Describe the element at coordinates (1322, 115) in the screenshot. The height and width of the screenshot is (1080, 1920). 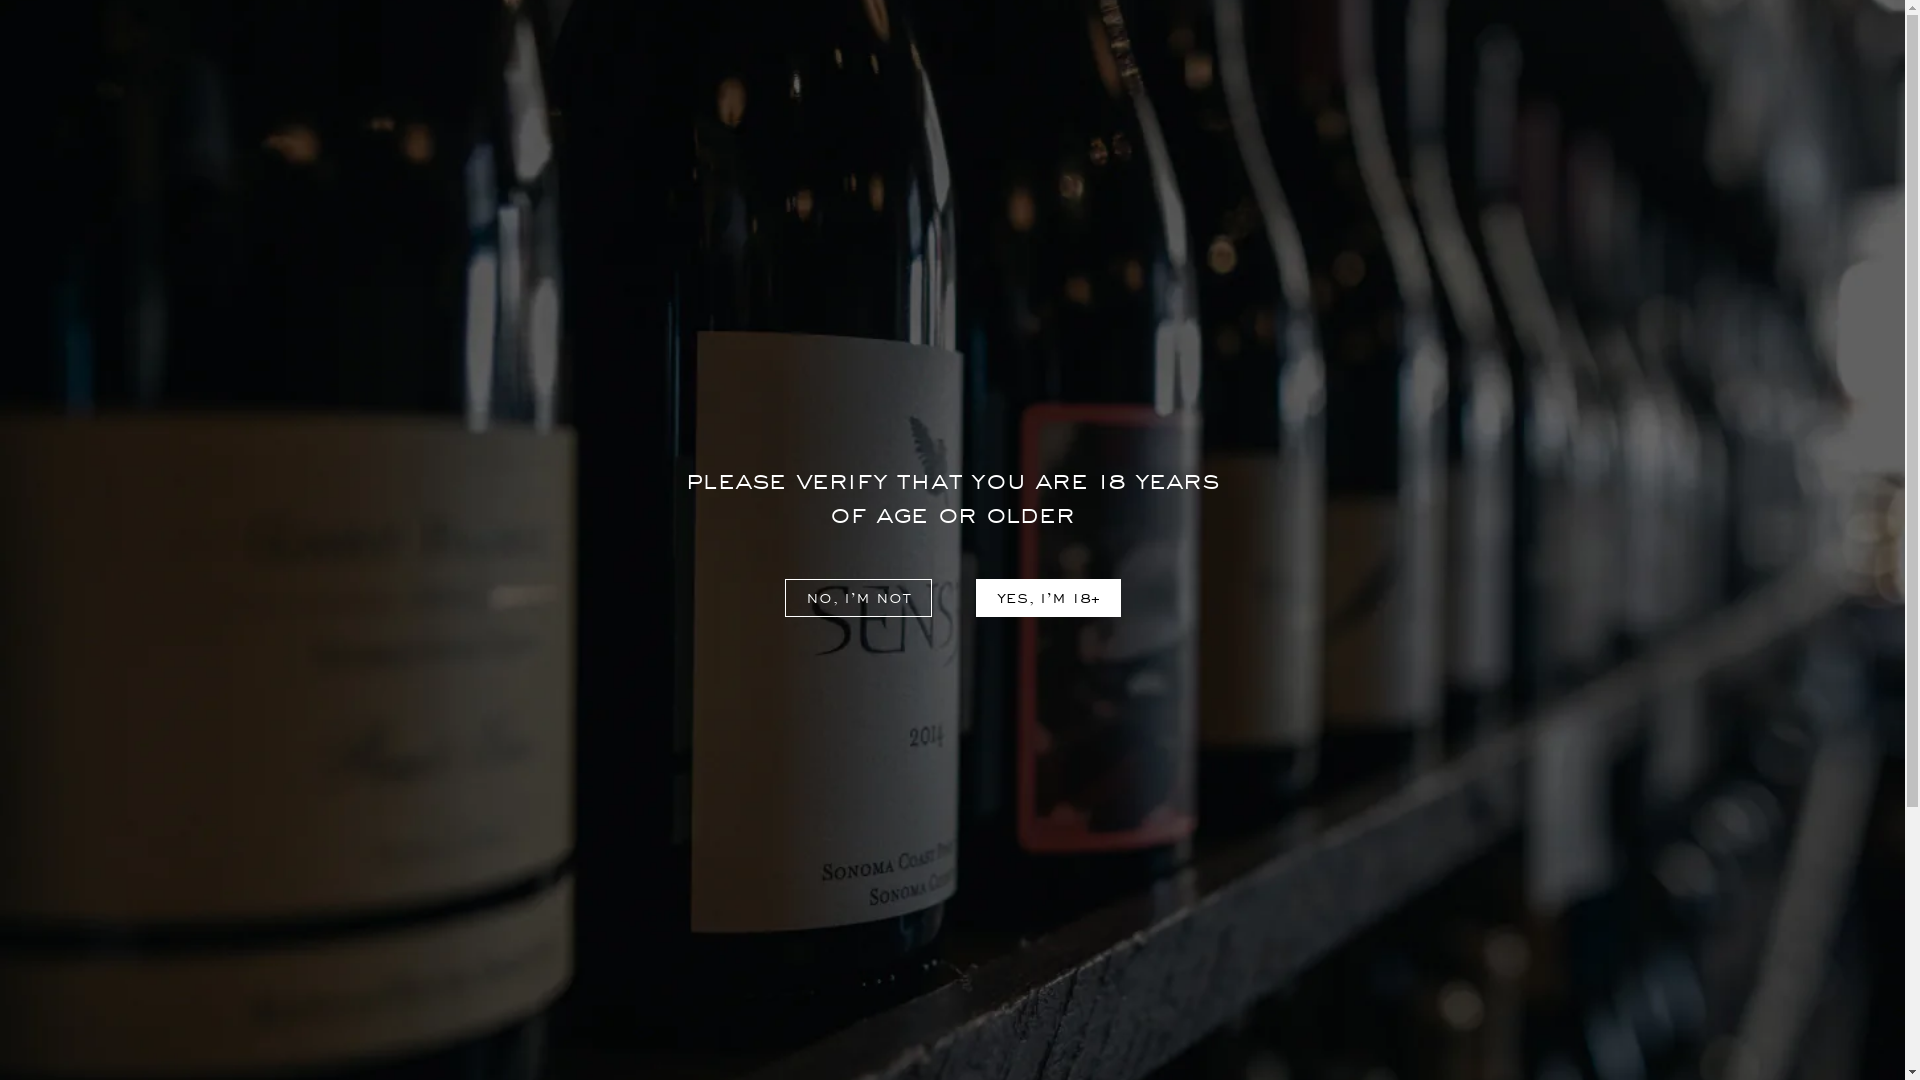
I see `Books` at that location.